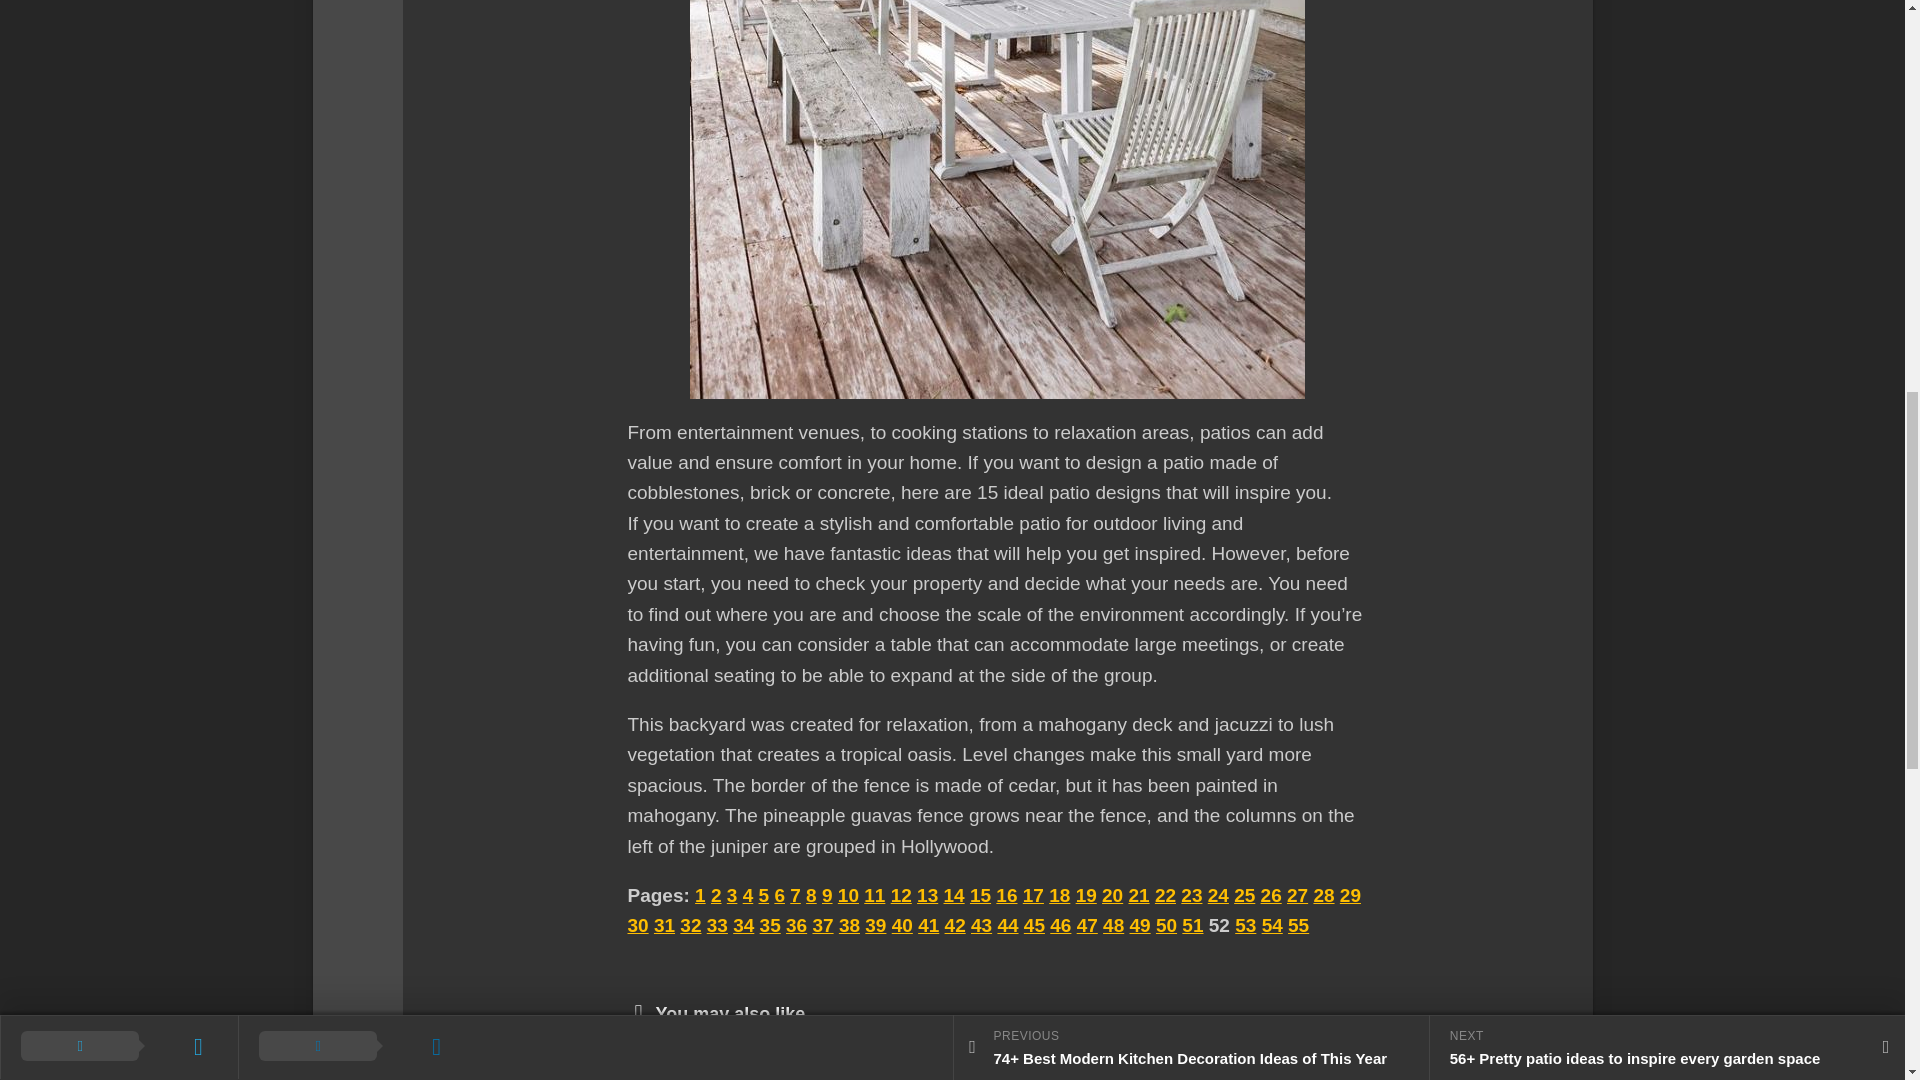 This screenshot has width=1920, height=1080. What do you see at coordinates (928, 895) in the screenshot?
I see `13` at bounding box center [928, 895].